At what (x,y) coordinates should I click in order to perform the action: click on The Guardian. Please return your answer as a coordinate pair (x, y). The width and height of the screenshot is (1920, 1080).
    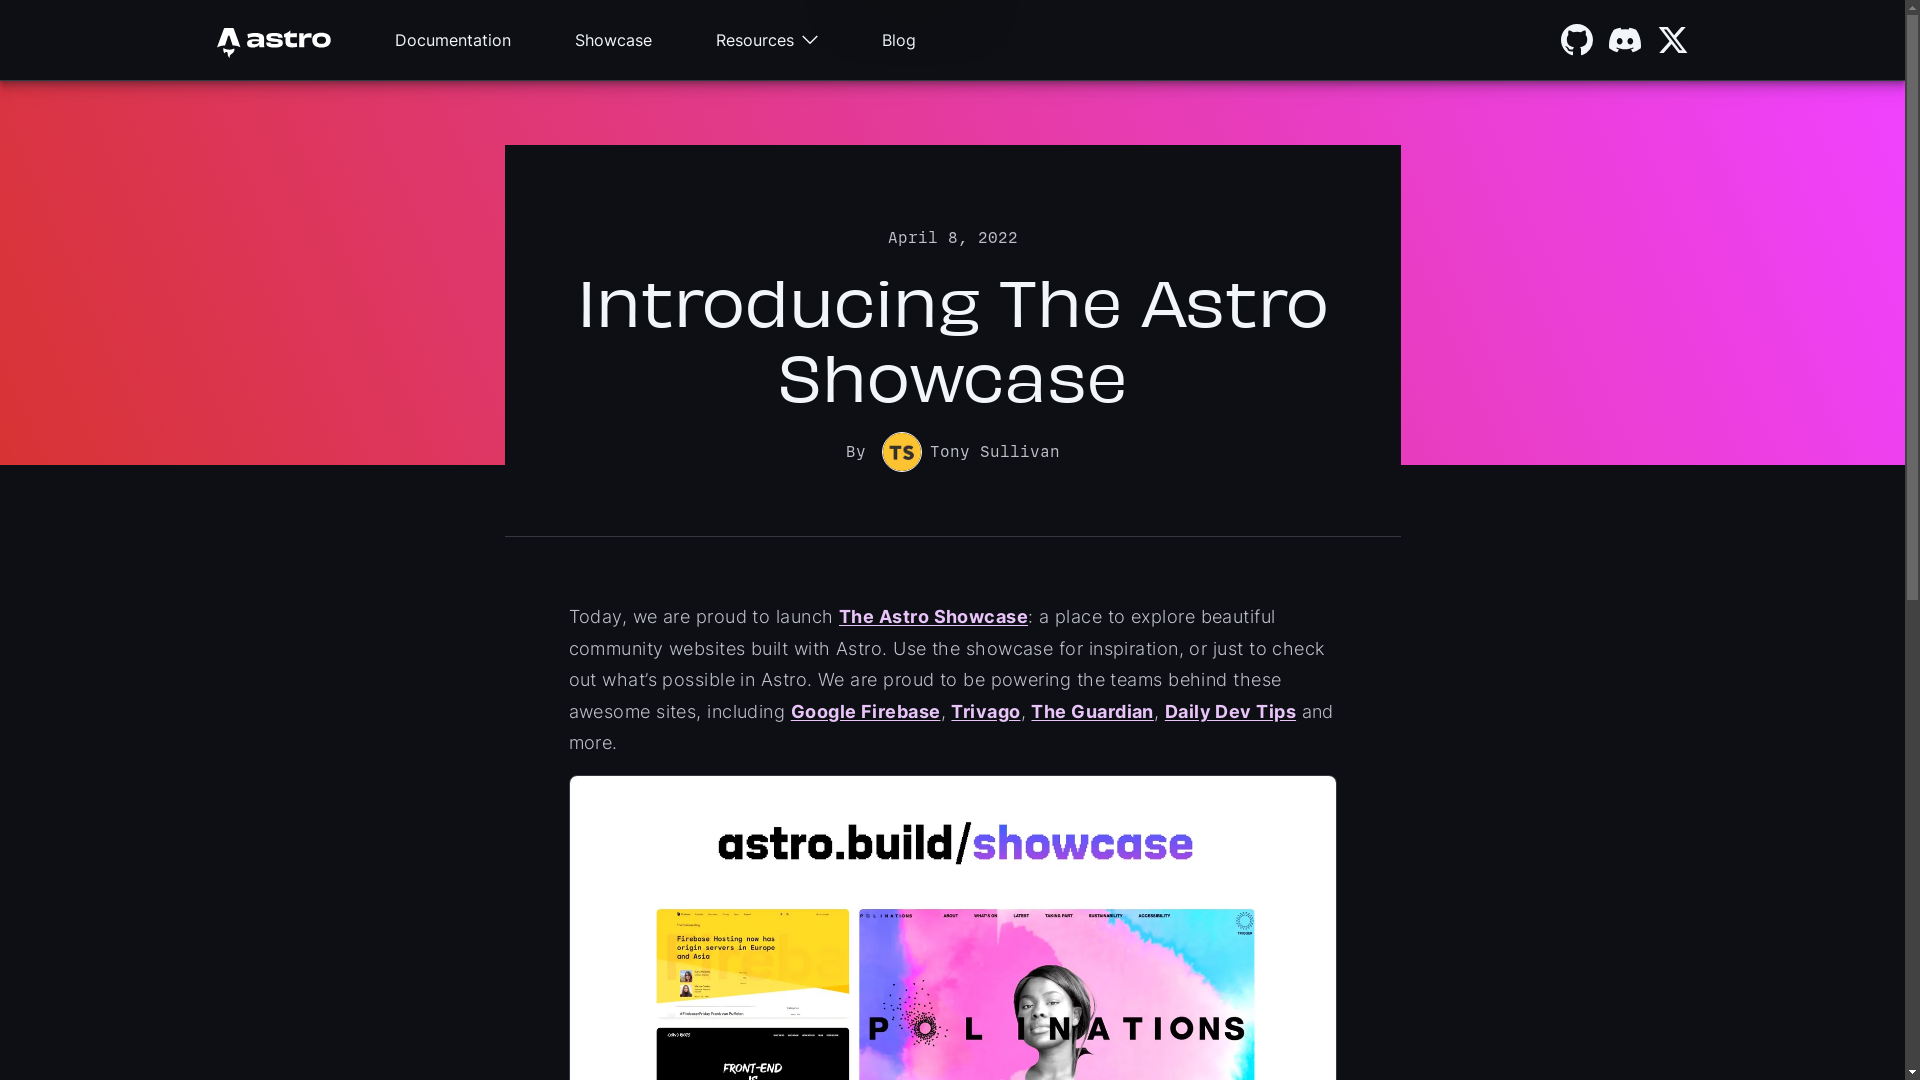
    Looking at the image, I should click on (1092, 710).